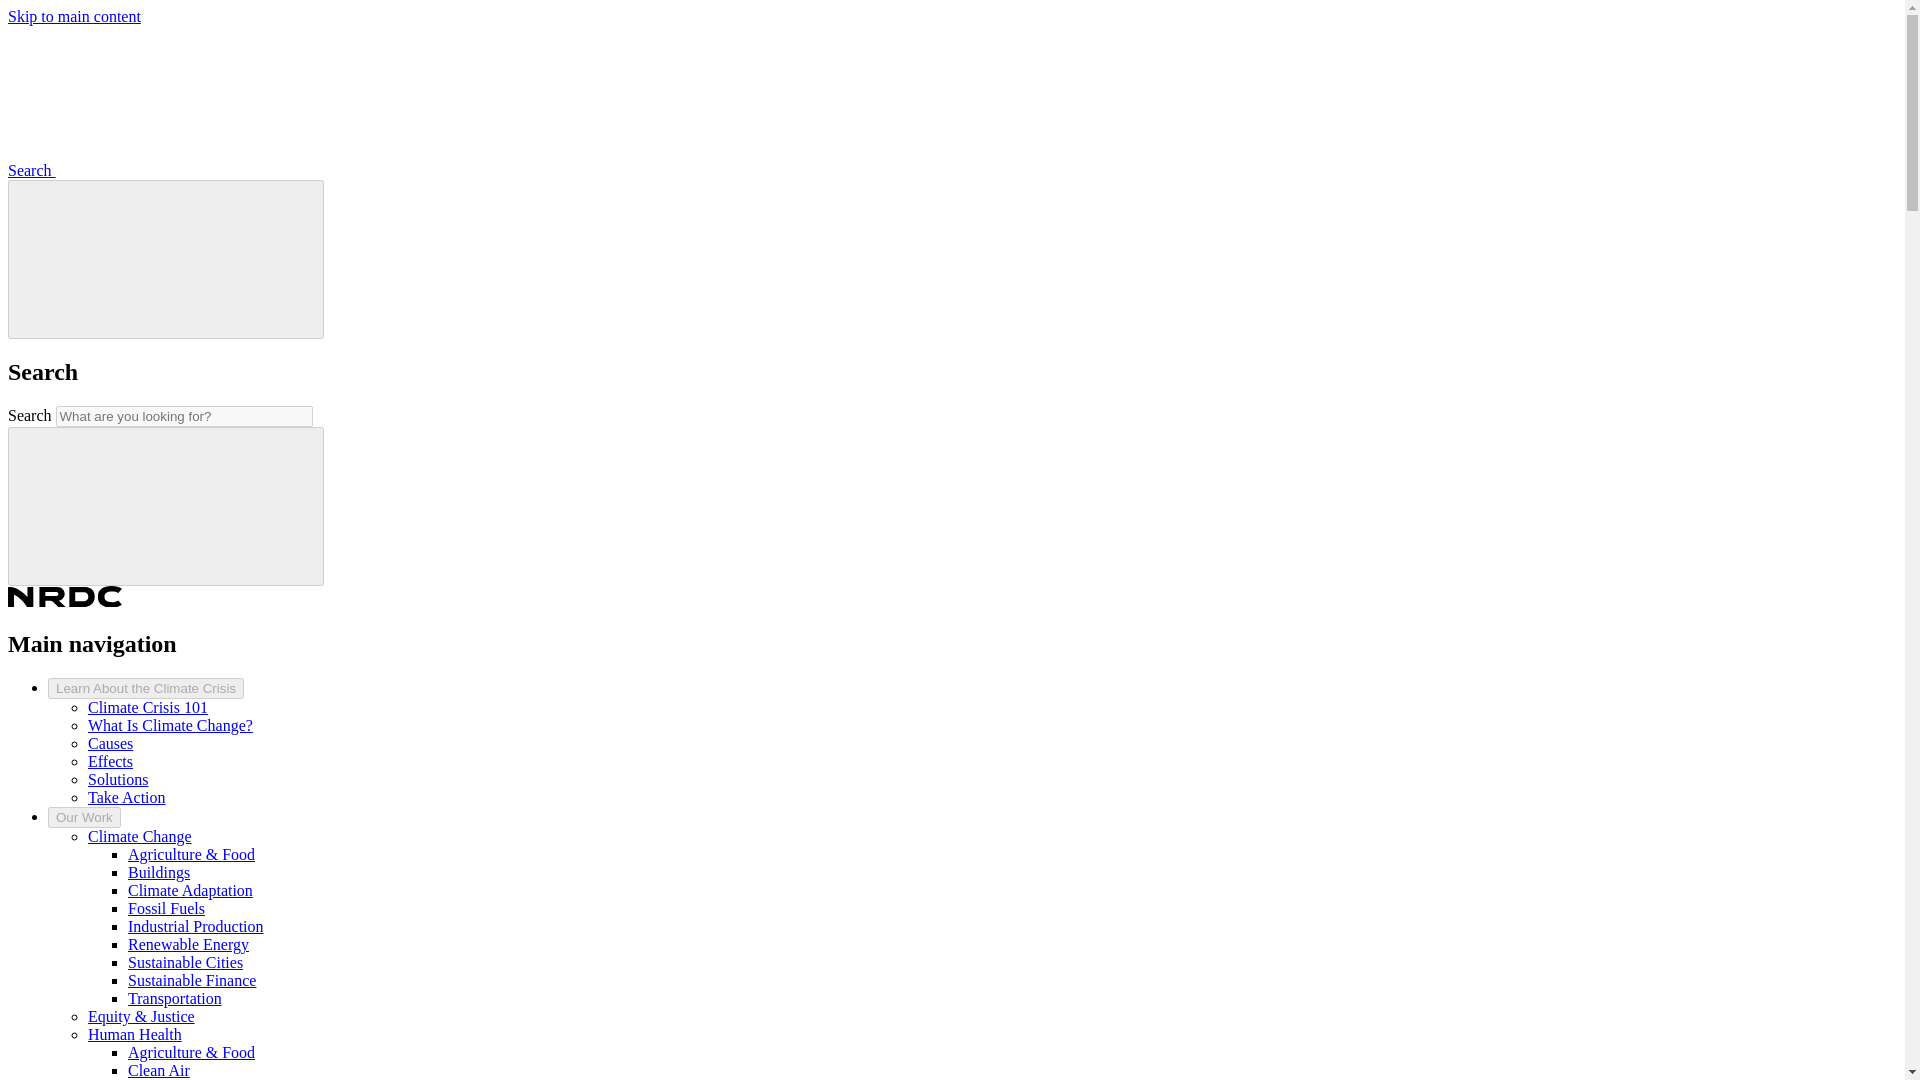 The width and height of the screenshot is (1920, 1080). What do you see at coordinates (196, 926) in the screenshot?
I see `Industrial Production` at bounding box center [196, 926].